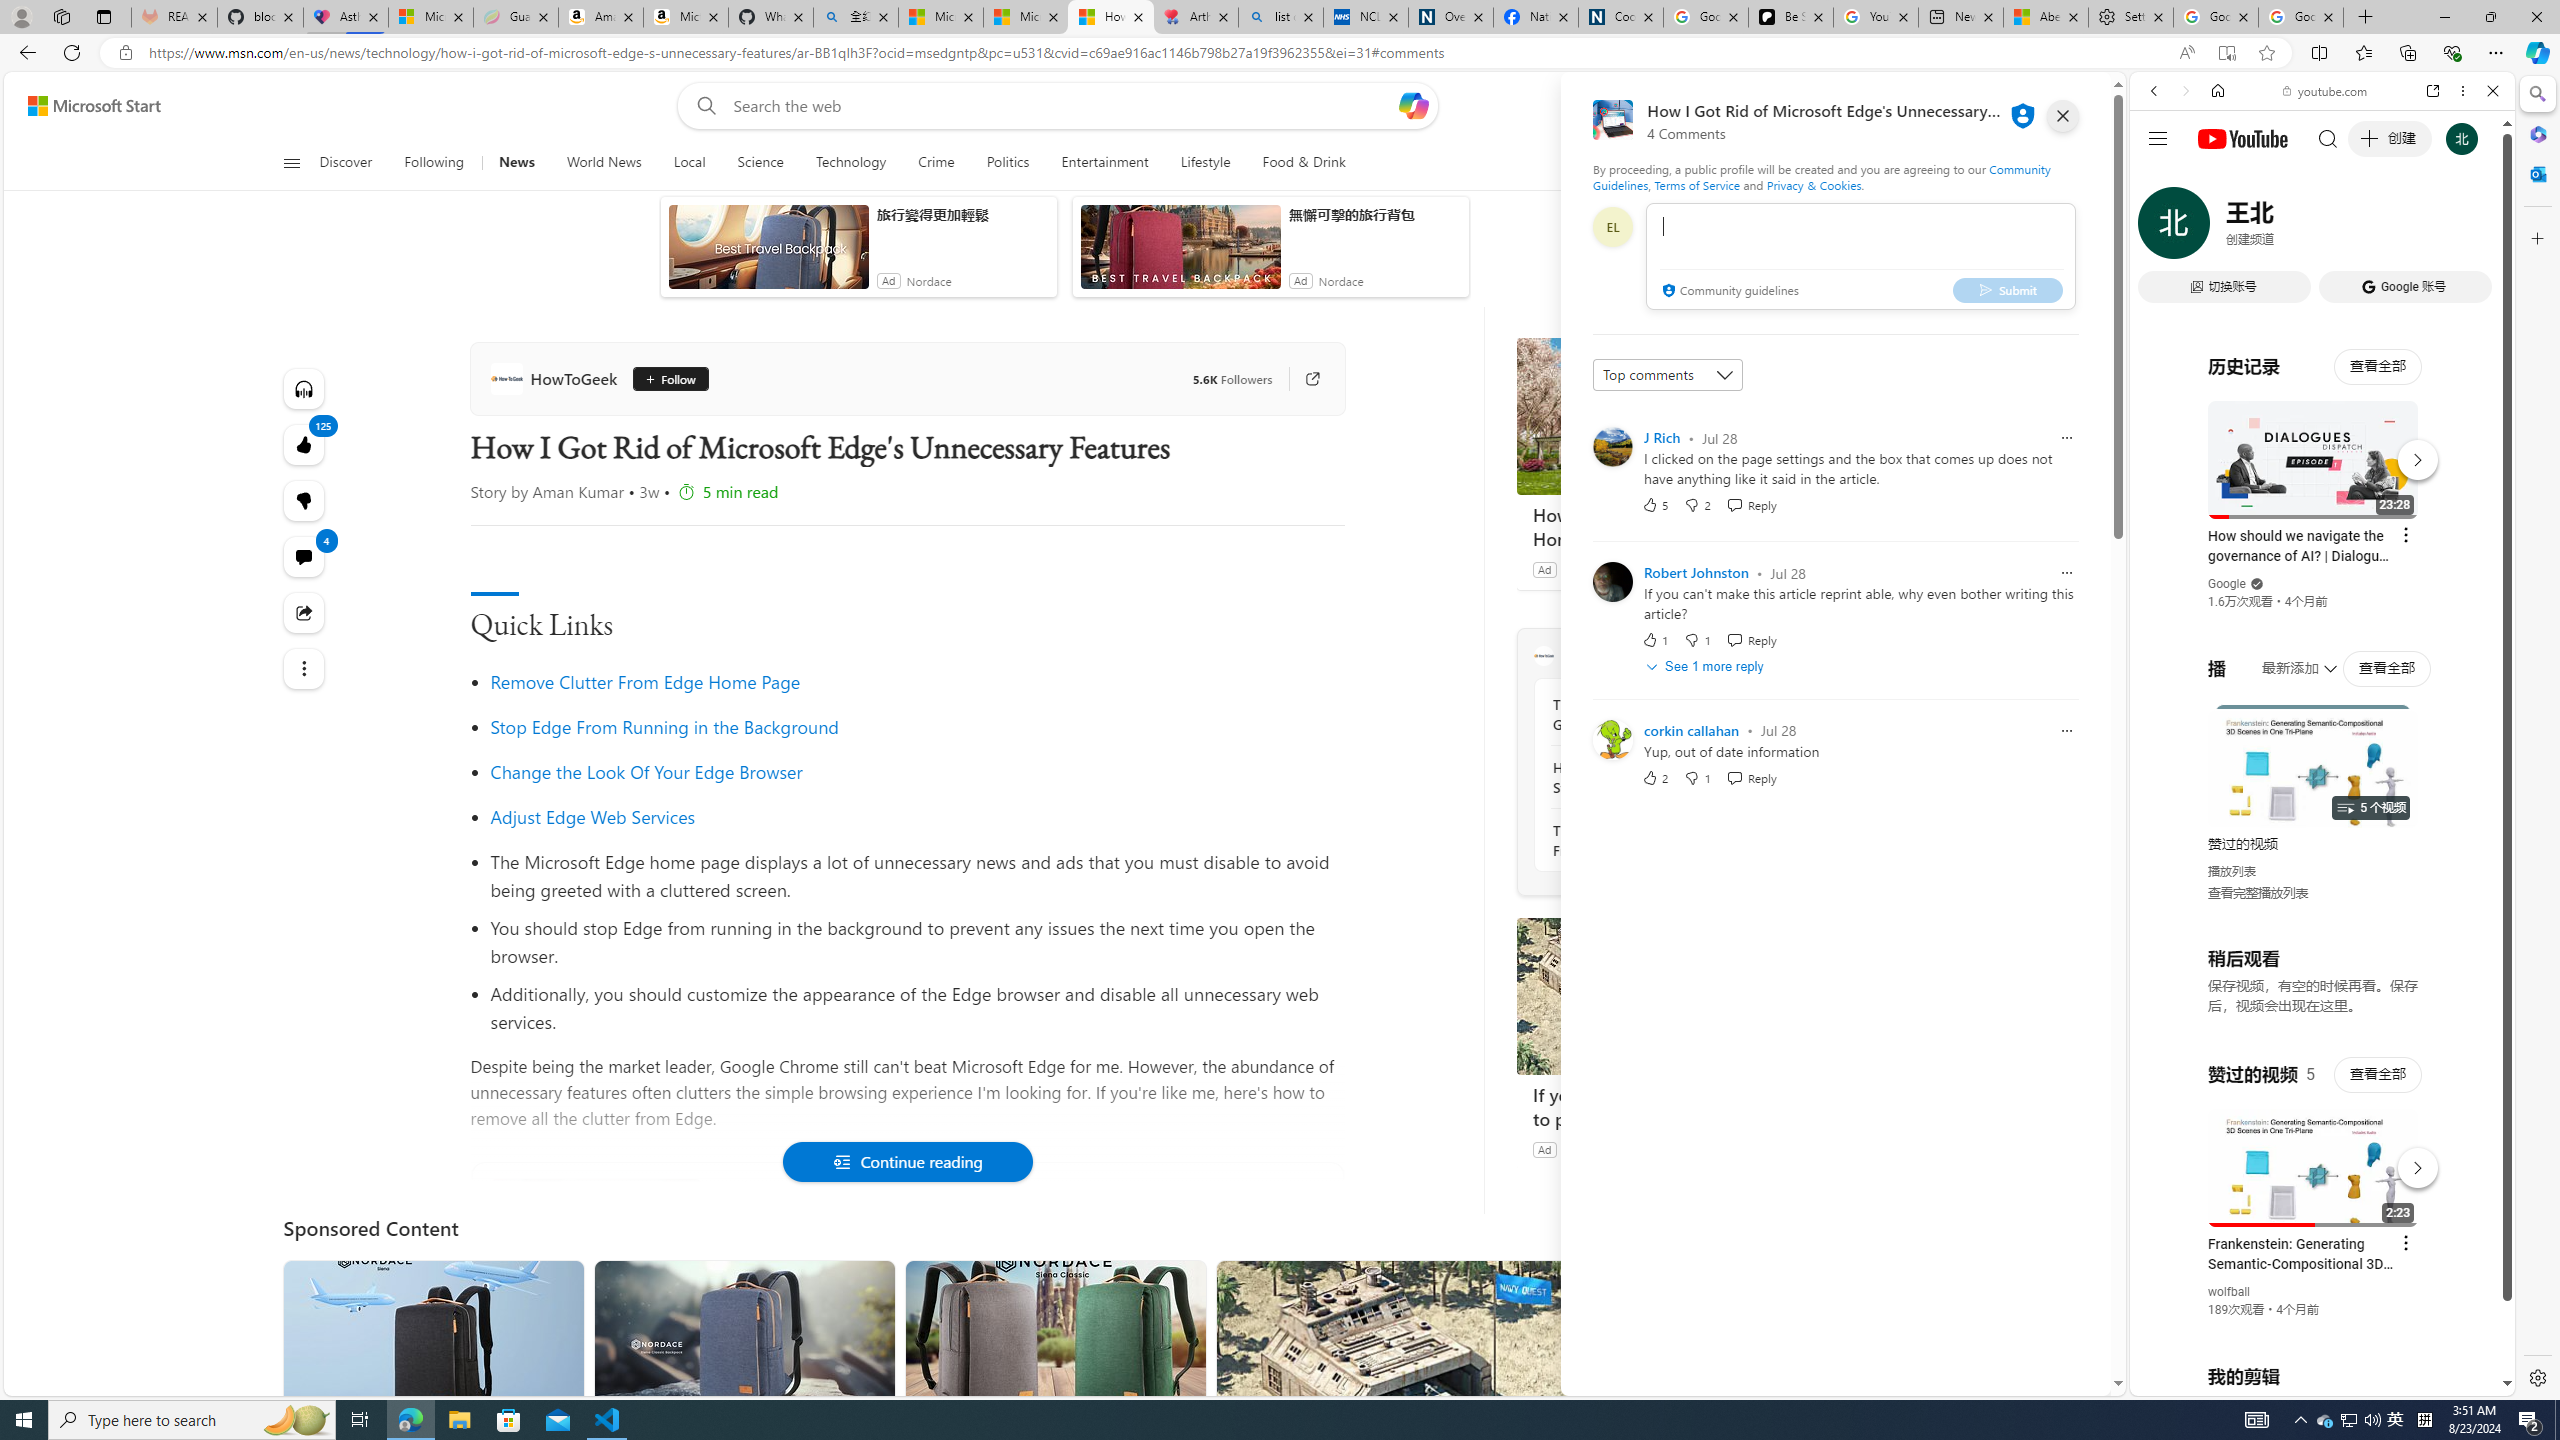  I want to click on Show More Music, so click(2444, 546).